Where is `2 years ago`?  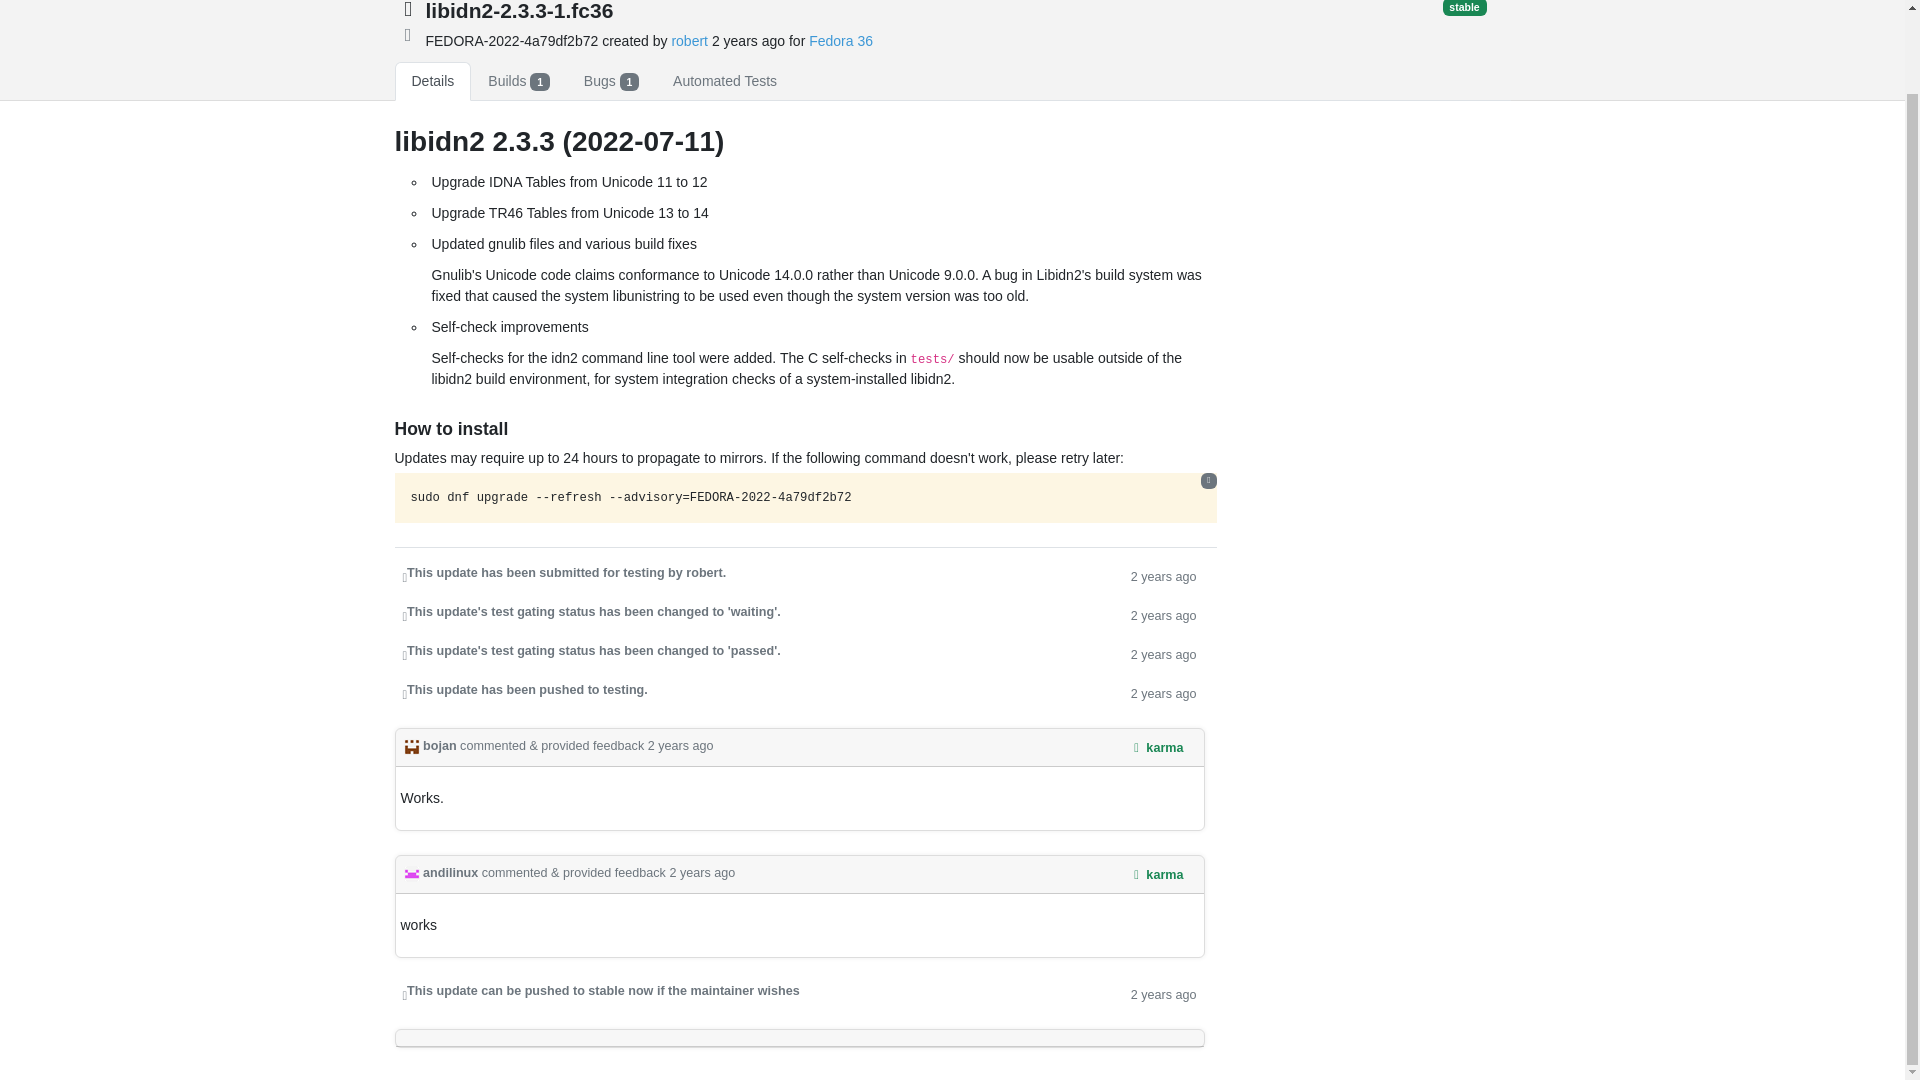 2 years ago is located at coordinates (1163, 653).